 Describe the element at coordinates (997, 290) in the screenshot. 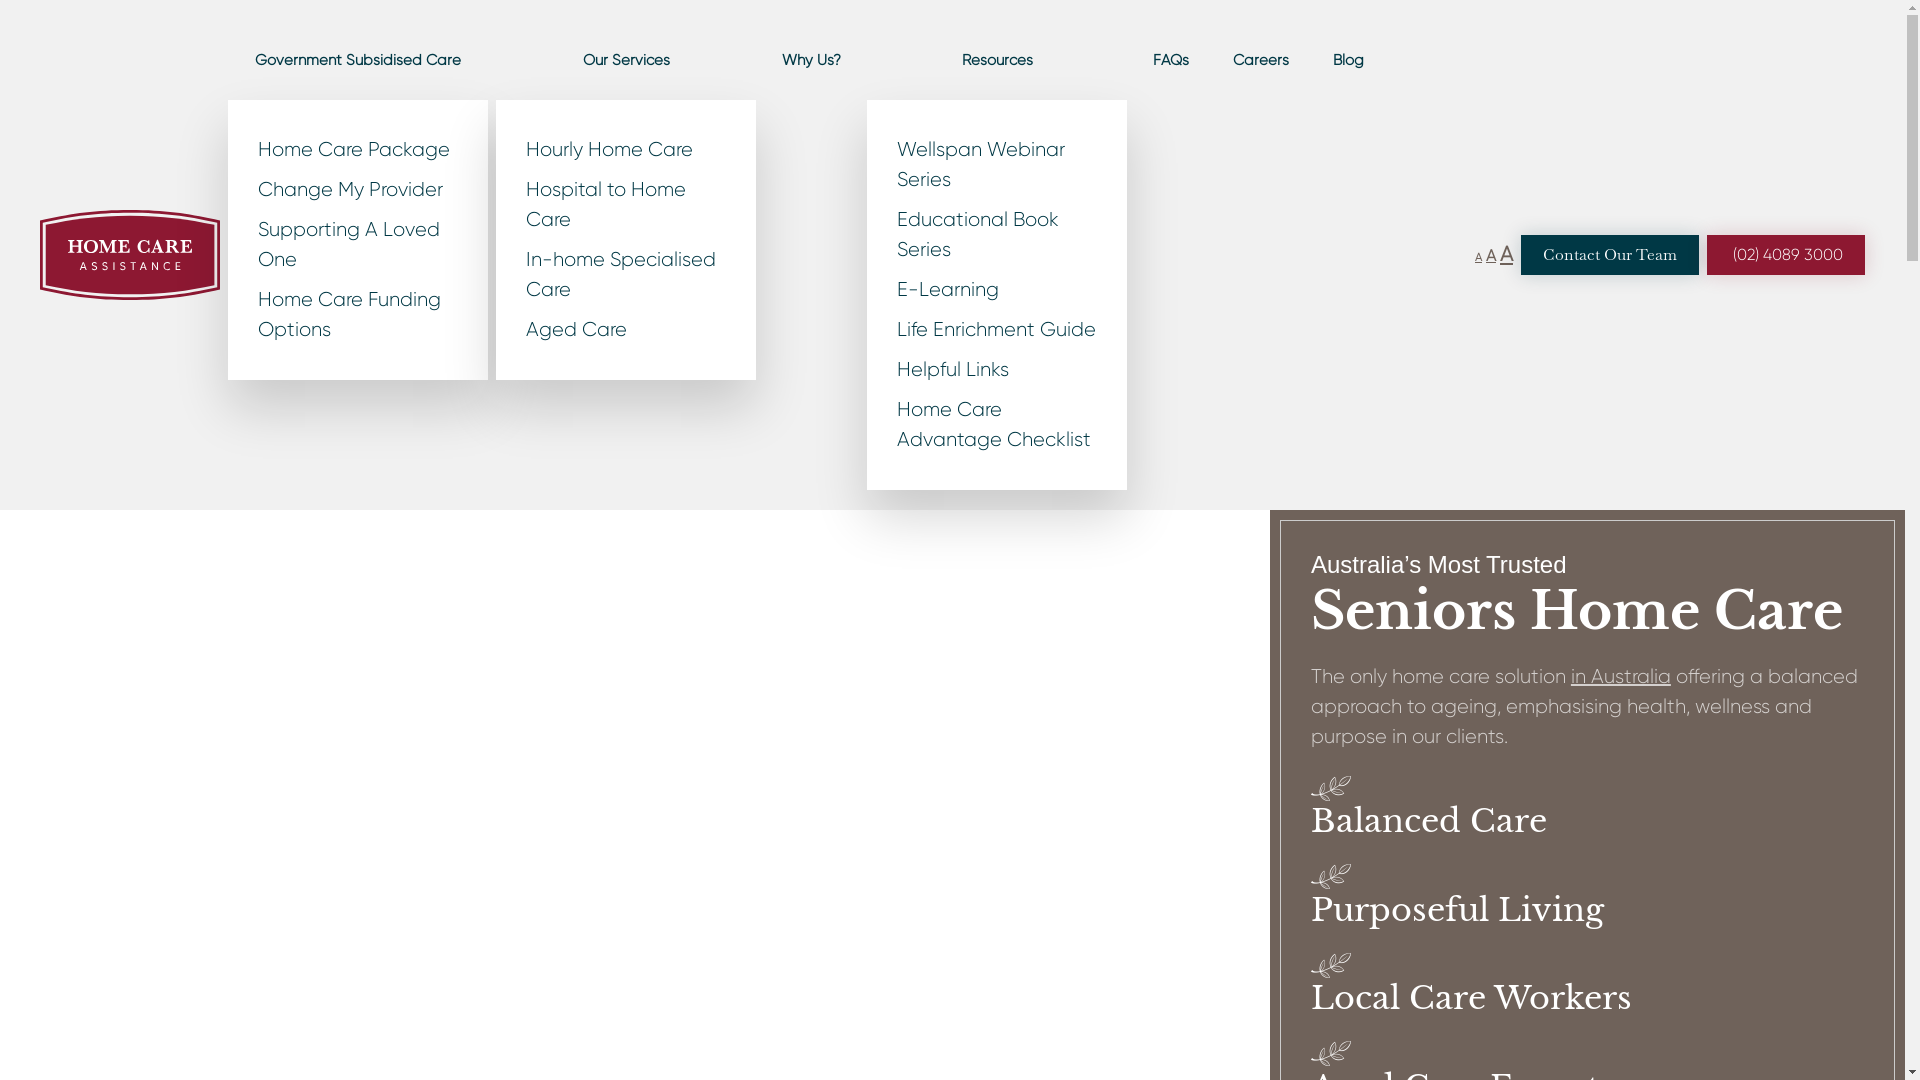

I see `E-Learning` at that location.